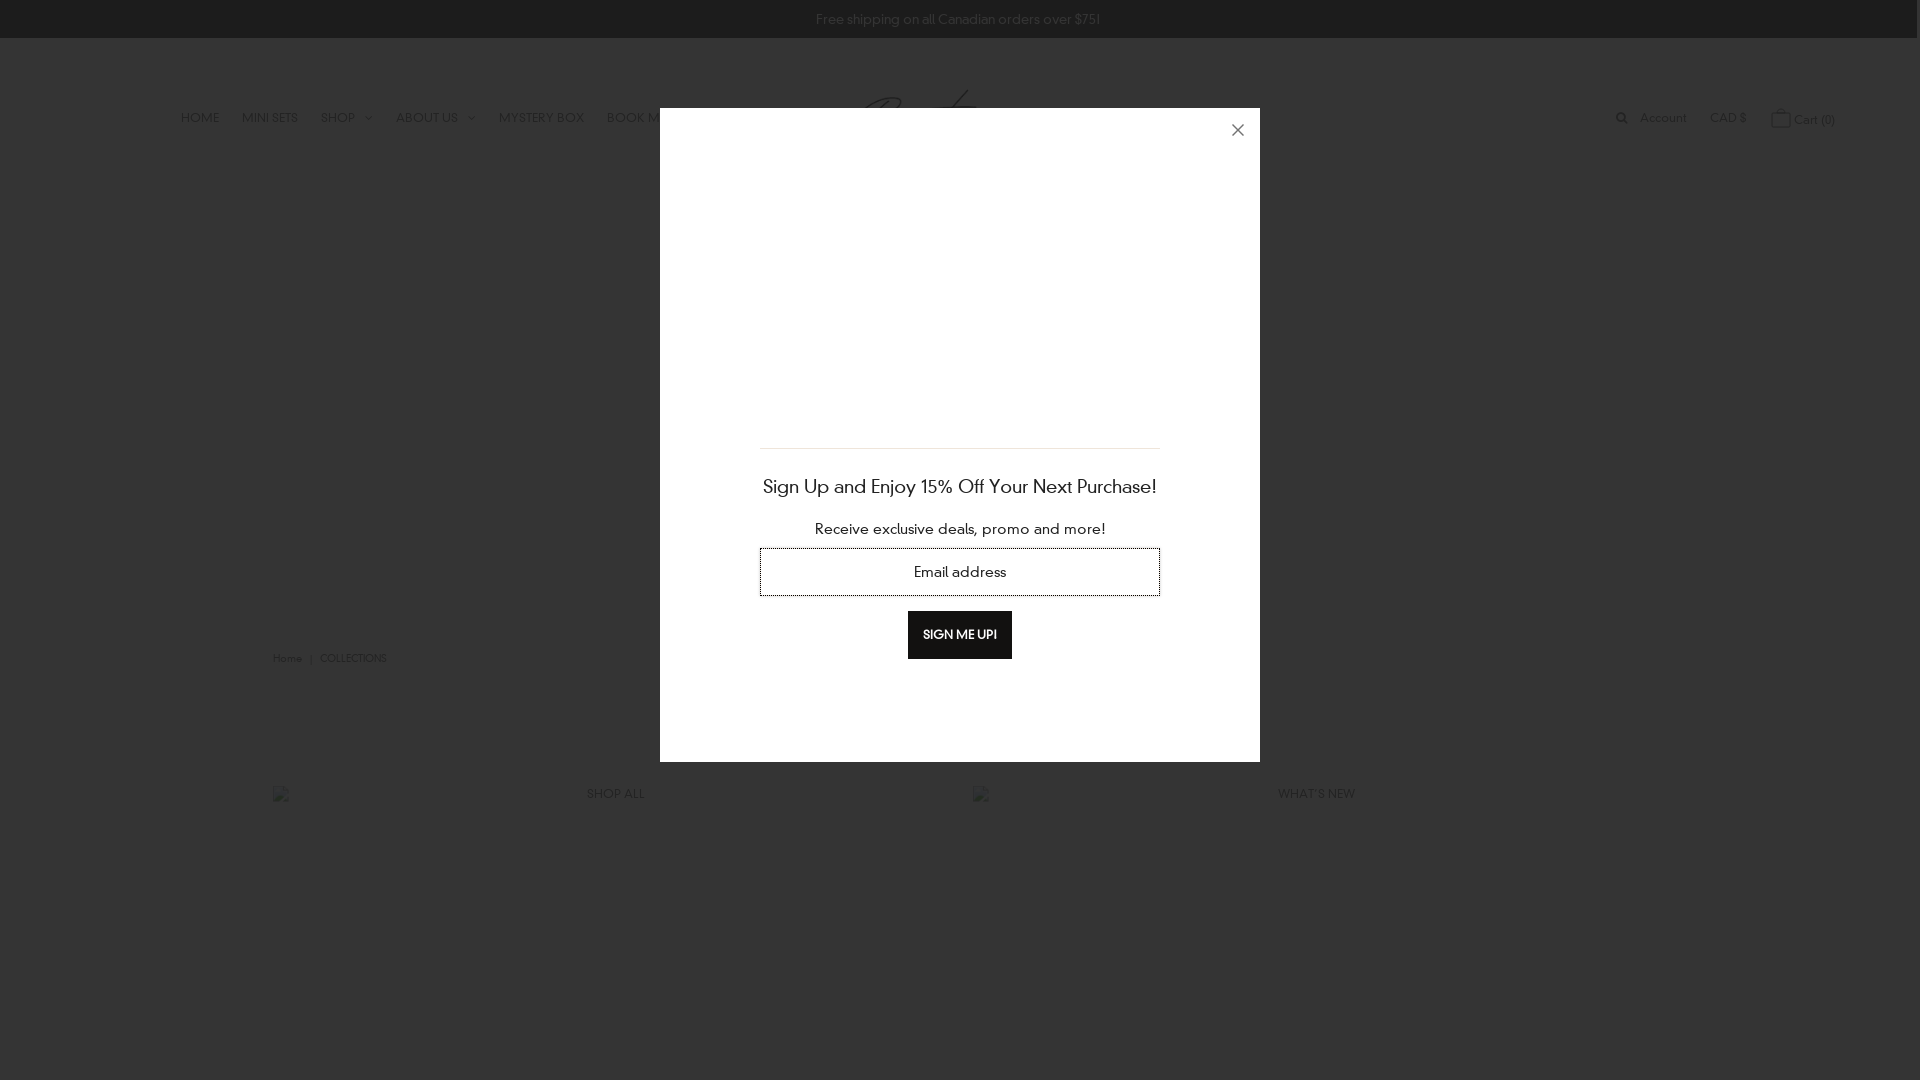 The width and height of the screenshot is (1920, 1080). Describe the element at coordinates (347, 118) in the screenshot. I see `SHOP` at that location.